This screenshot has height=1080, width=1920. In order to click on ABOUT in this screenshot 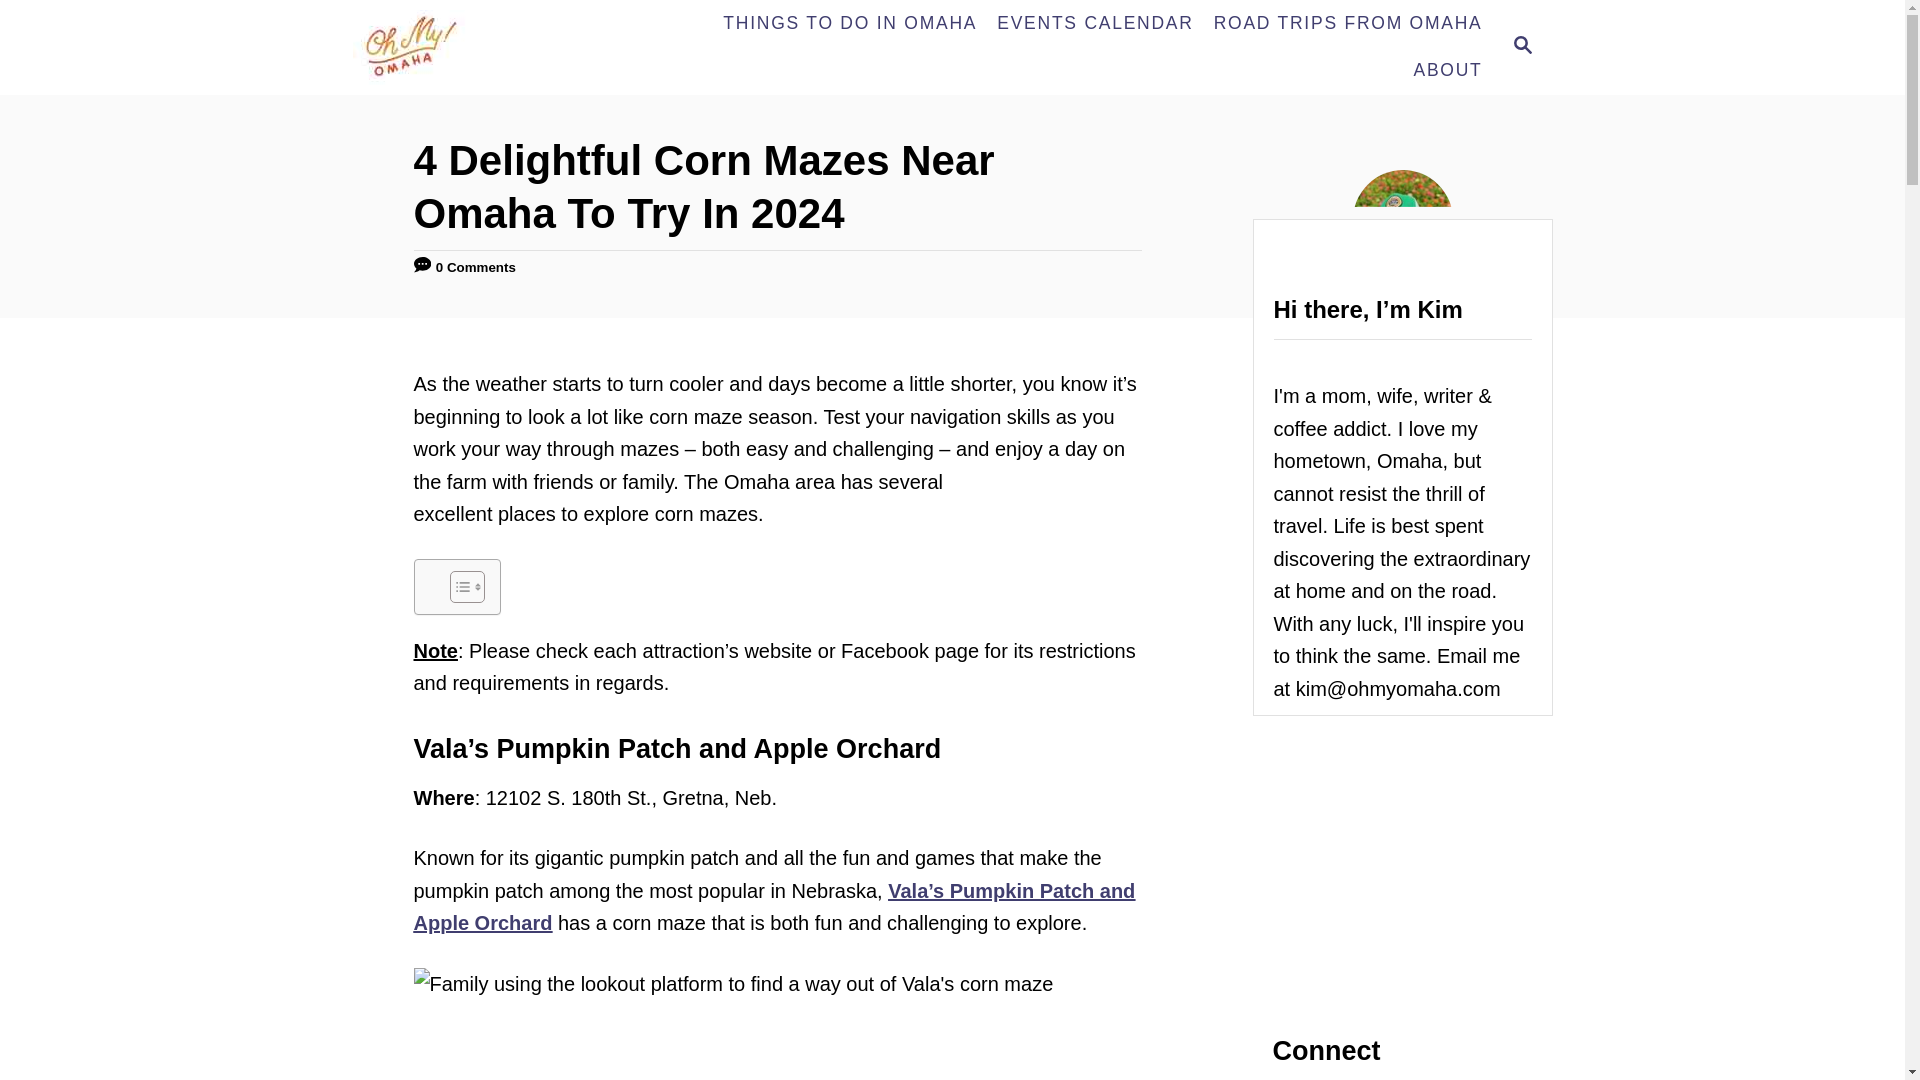, I will do `click(1447, 70)`.